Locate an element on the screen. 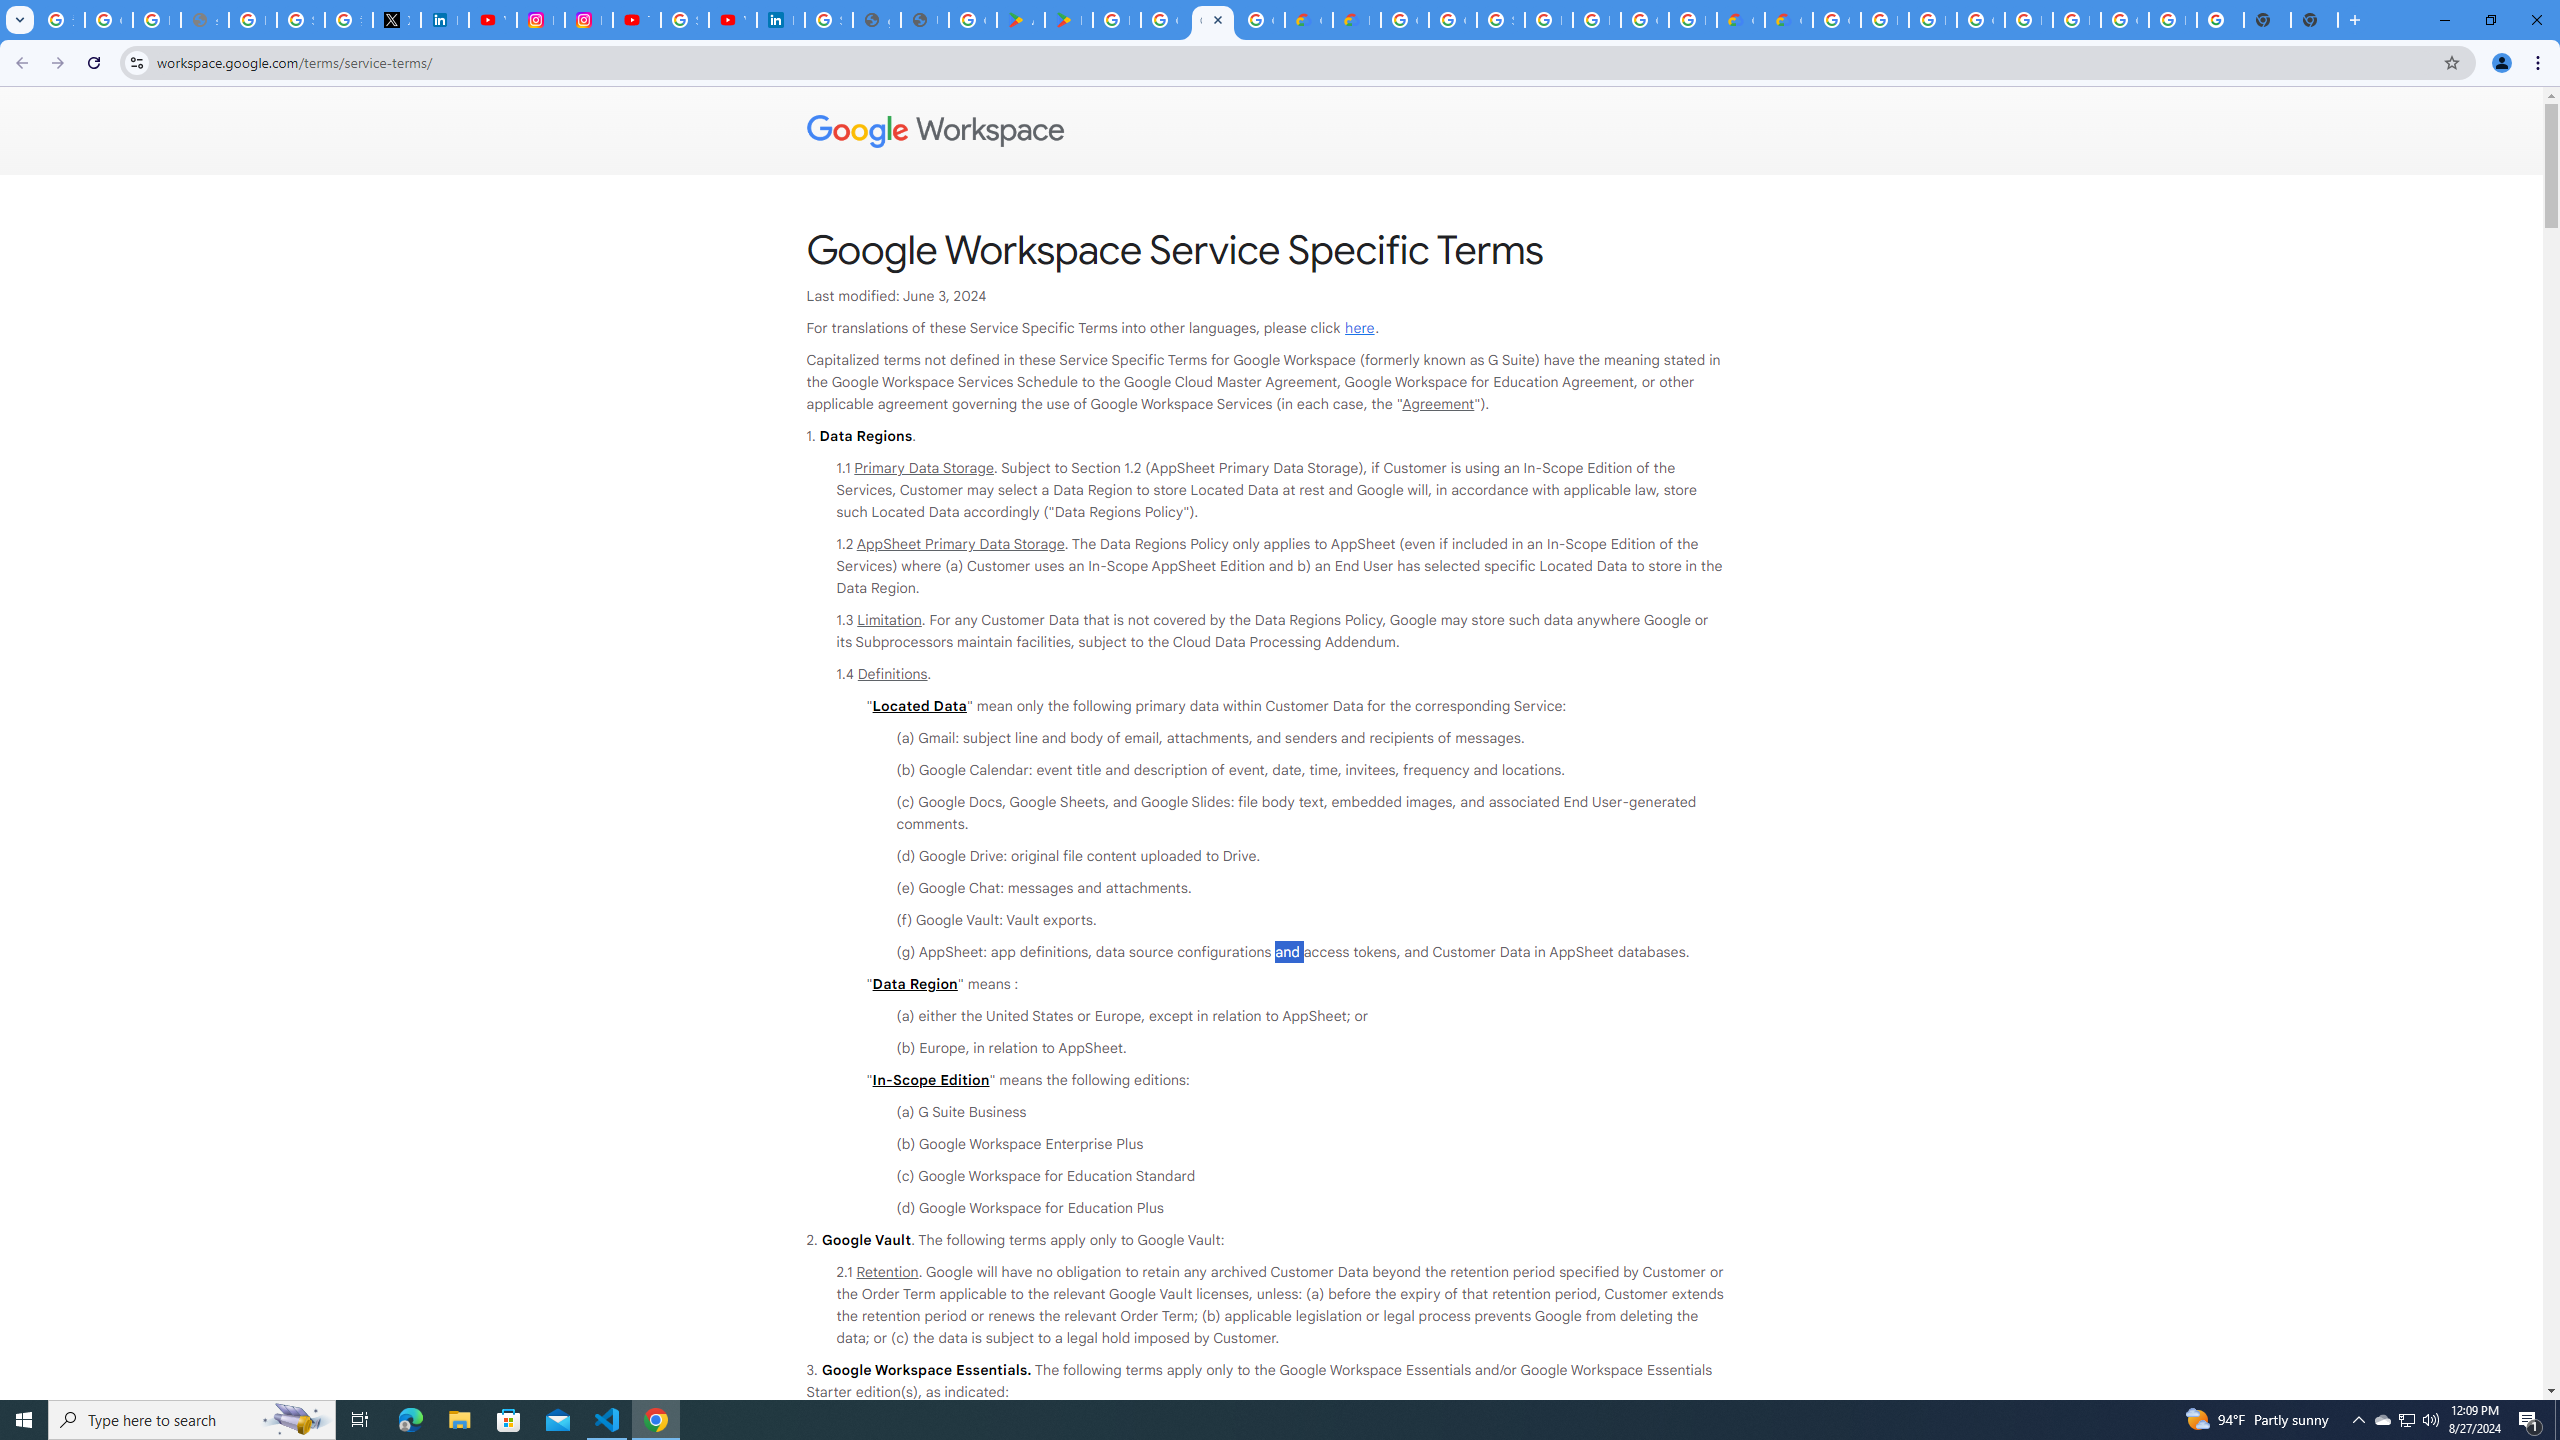 Image resolution: width=2560 pixels, height=1440 pixels. New Tab is located at coordinates (2314, 20).